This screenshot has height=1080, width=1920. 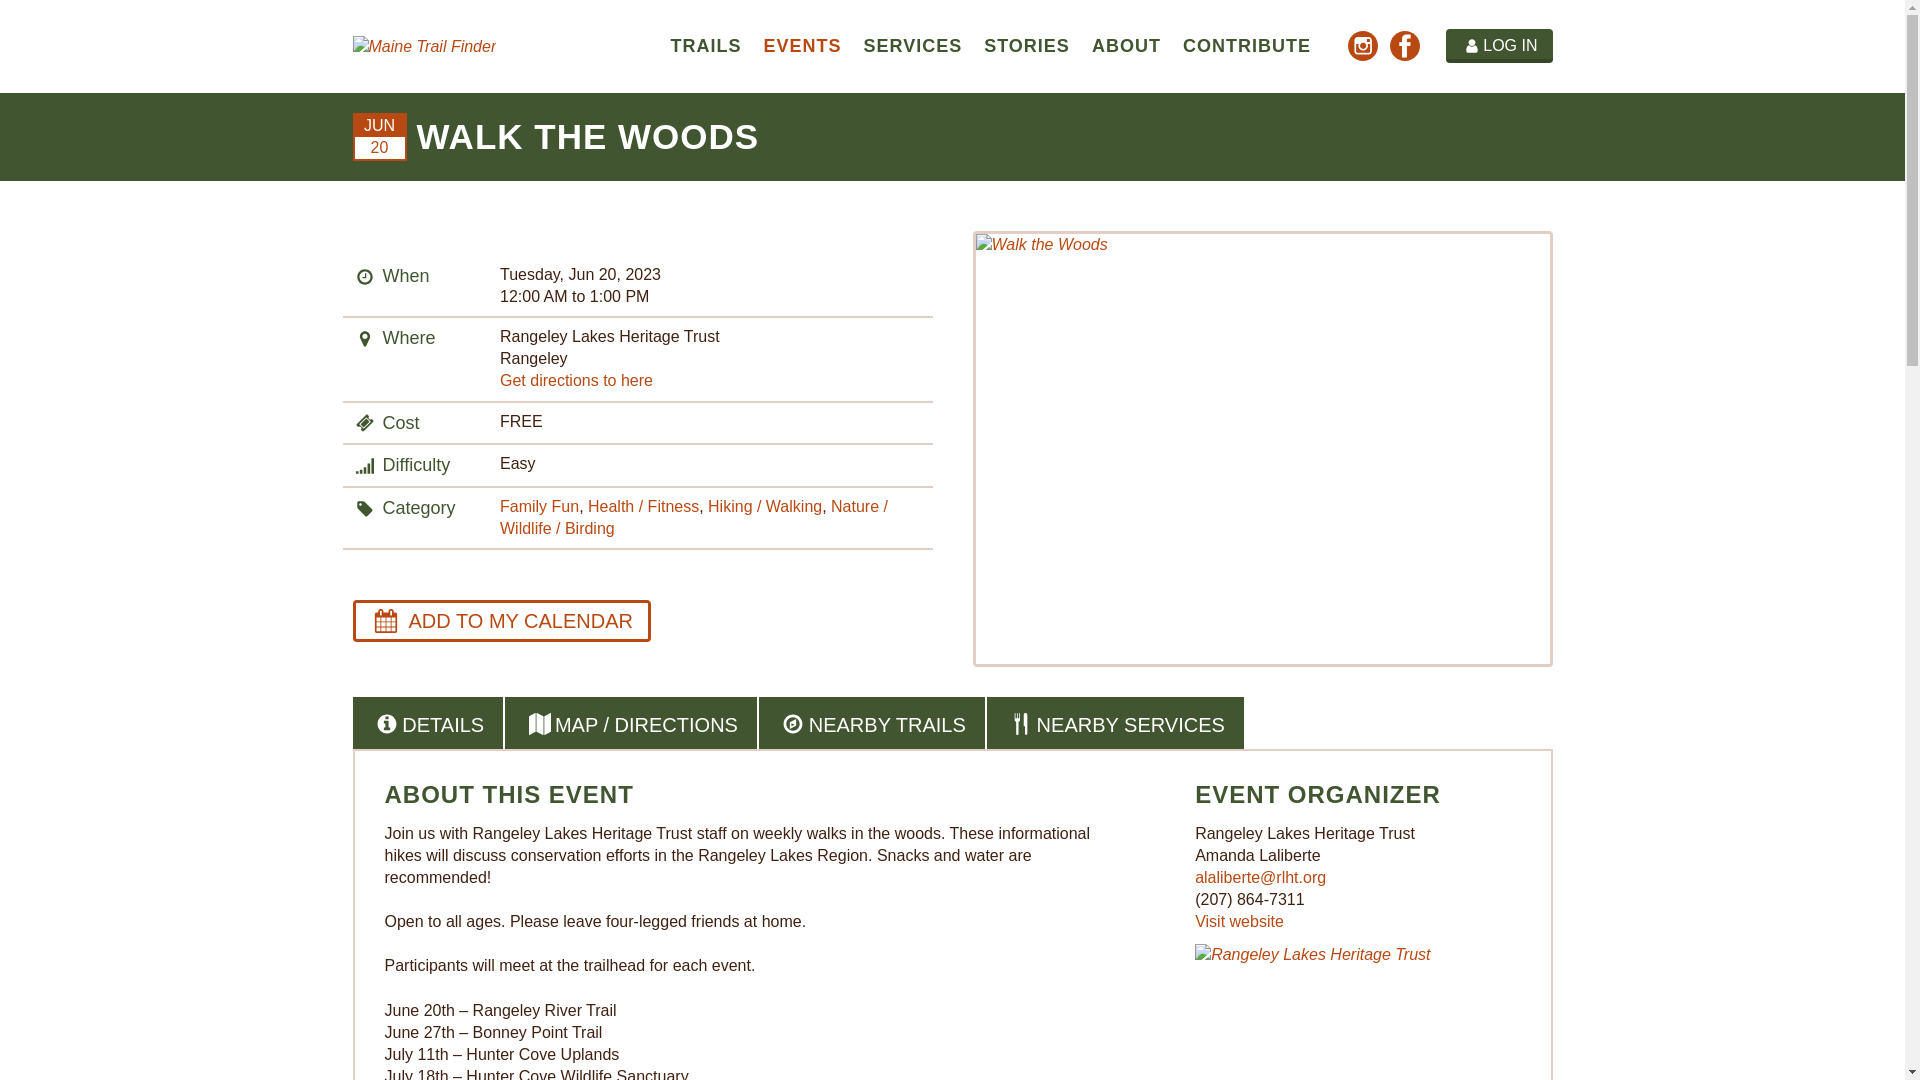 What do you see at coordinates (576, 380) in the screenshot?
I see `Get directions to here` at bounding box center [576, 380].